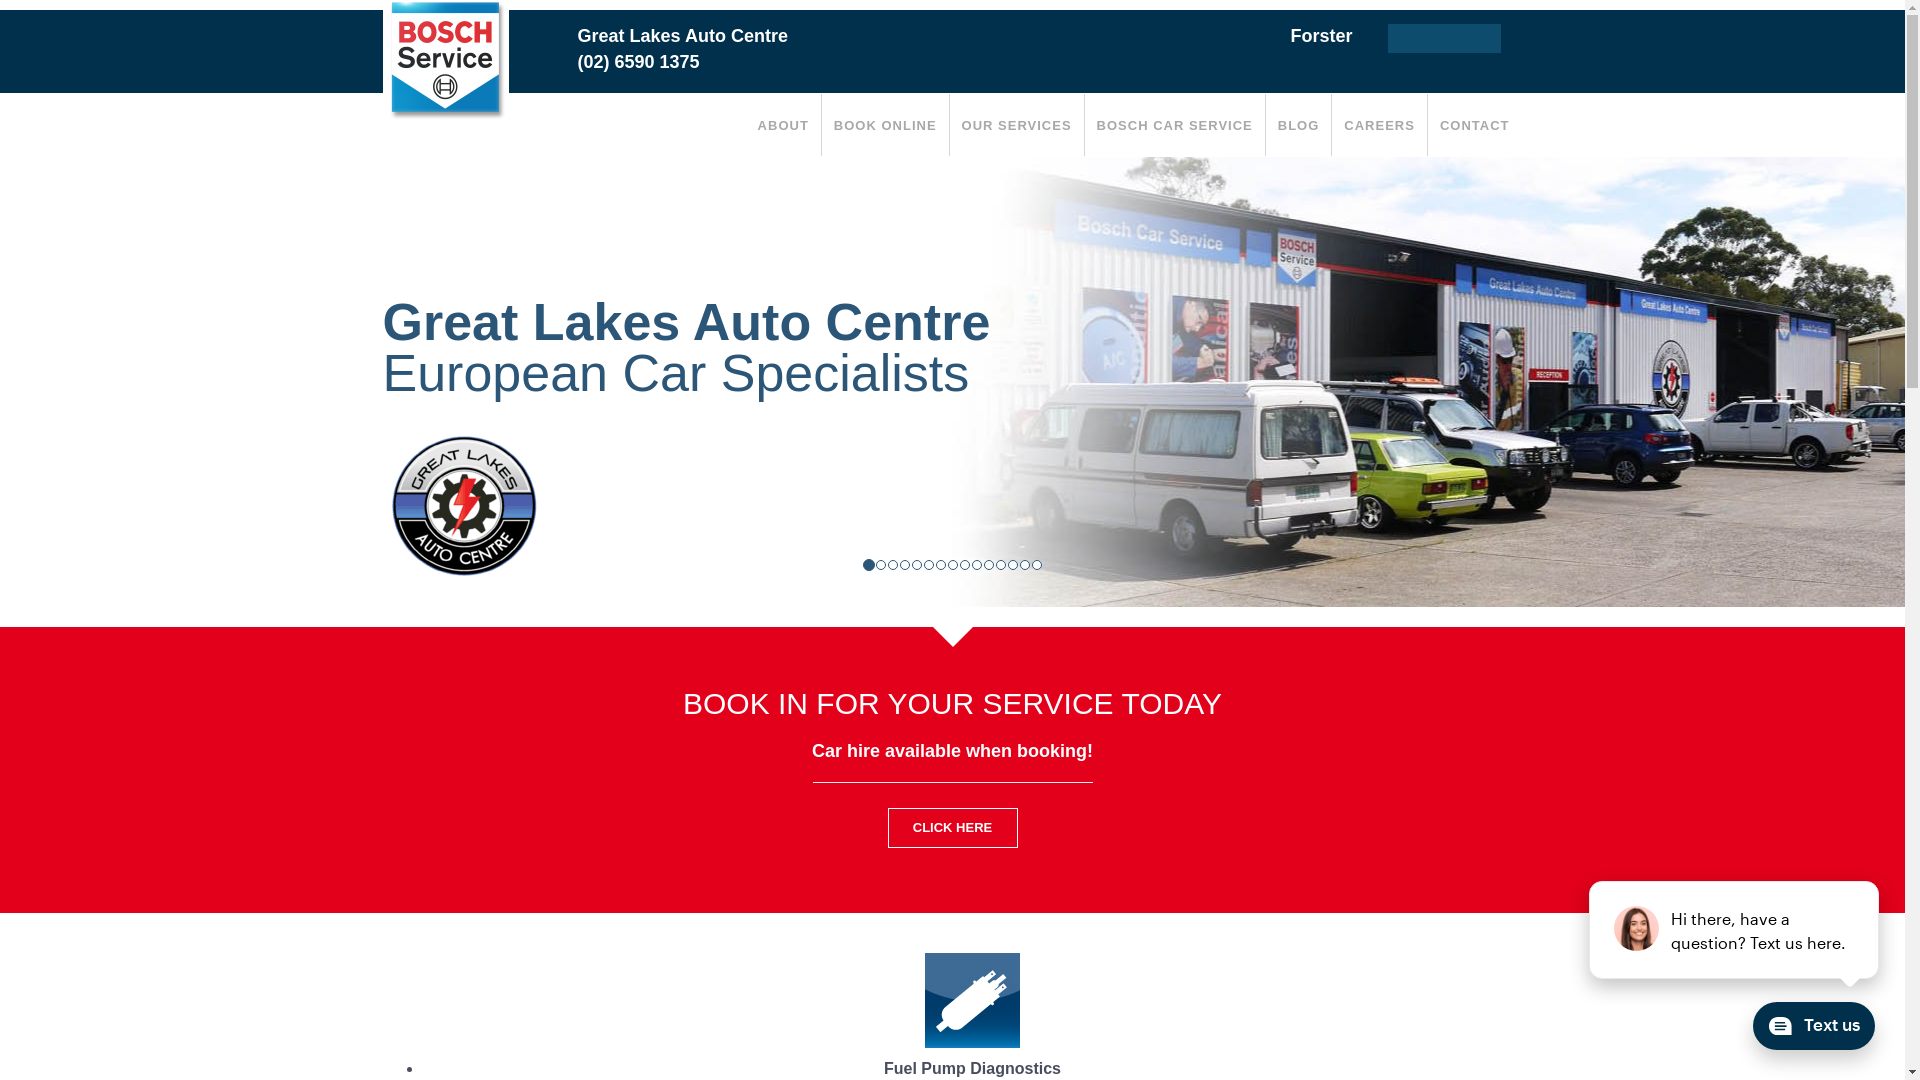 The width and height of the screenshot is (1920, 1080). I want to click on CLICK HERE, so click(952, 828).